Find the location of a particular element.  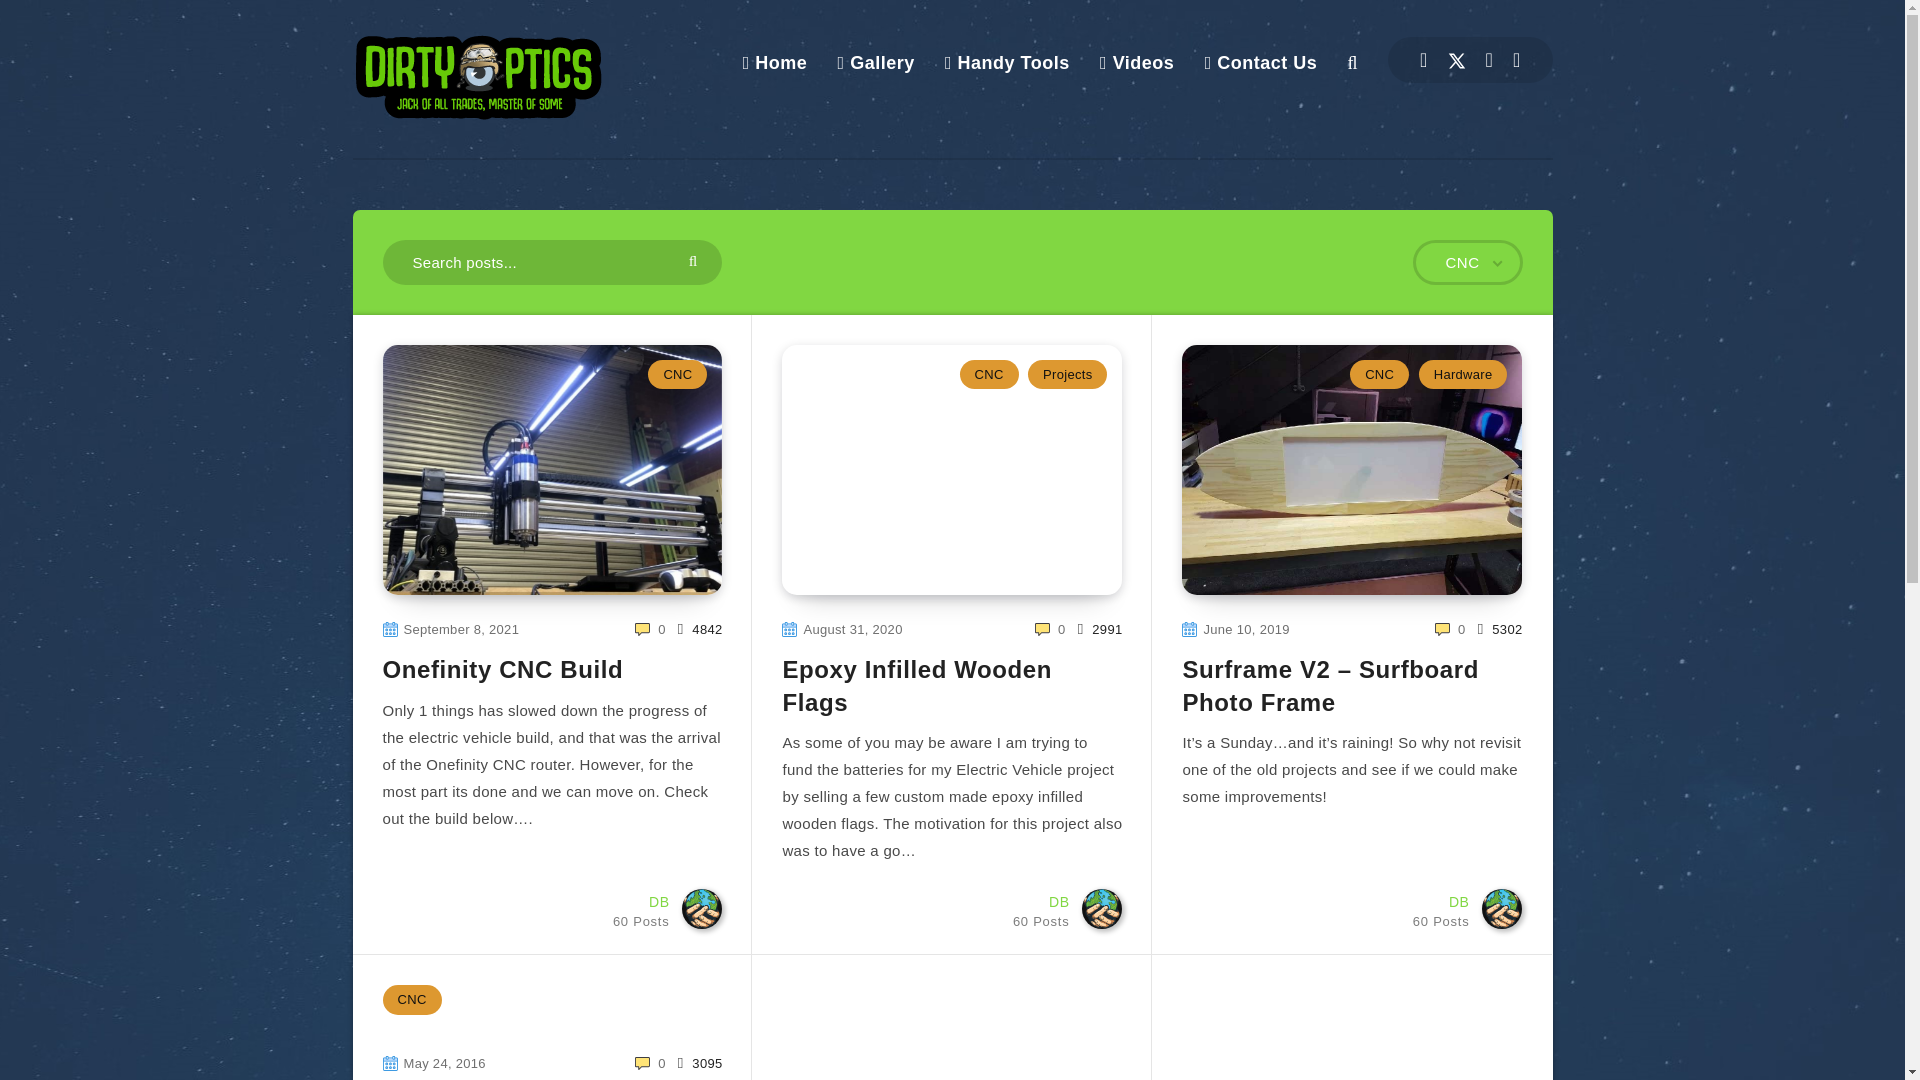

Handy Tools is located at coordinates (1006, 62).